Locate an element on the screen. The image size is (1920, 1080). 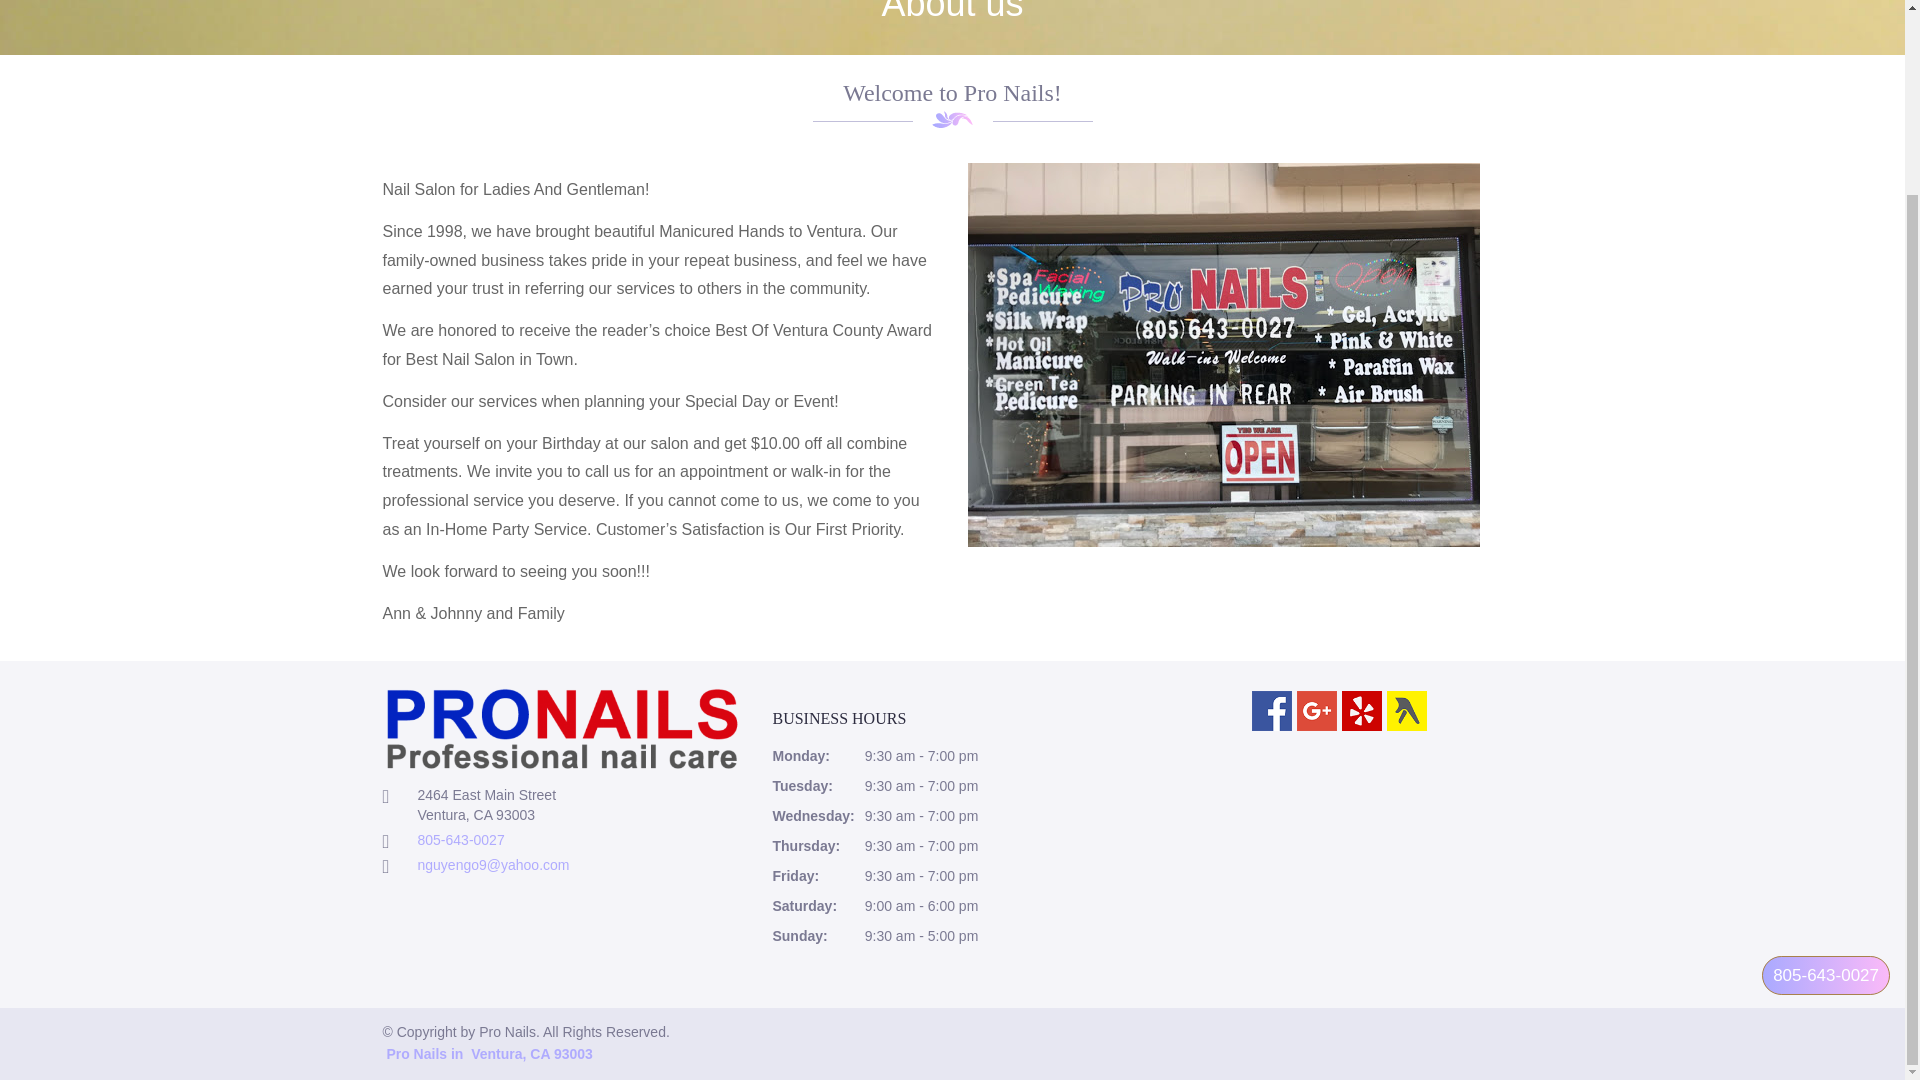
Social fanpage is located at coordinates (1342, 860).